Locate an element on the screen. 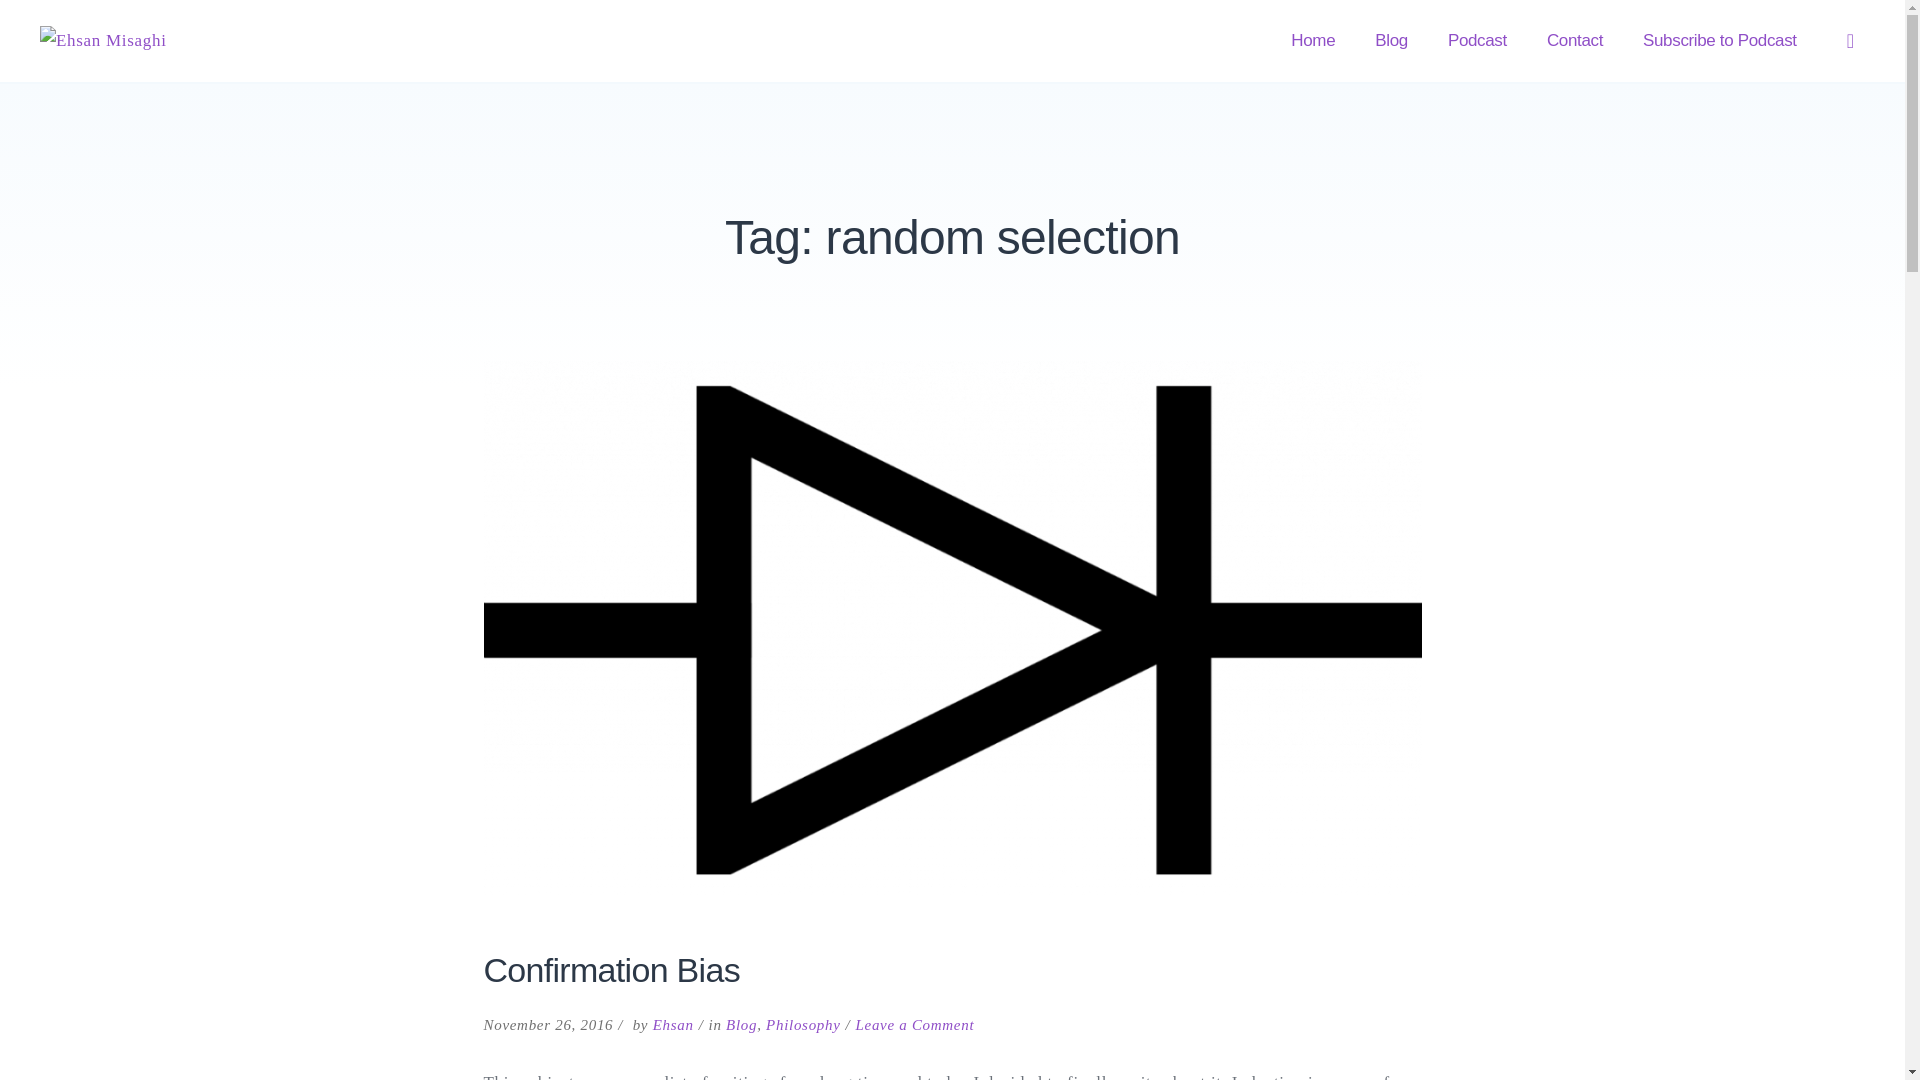  Ehsan Misaghi is located at coordinates (803, 1024).